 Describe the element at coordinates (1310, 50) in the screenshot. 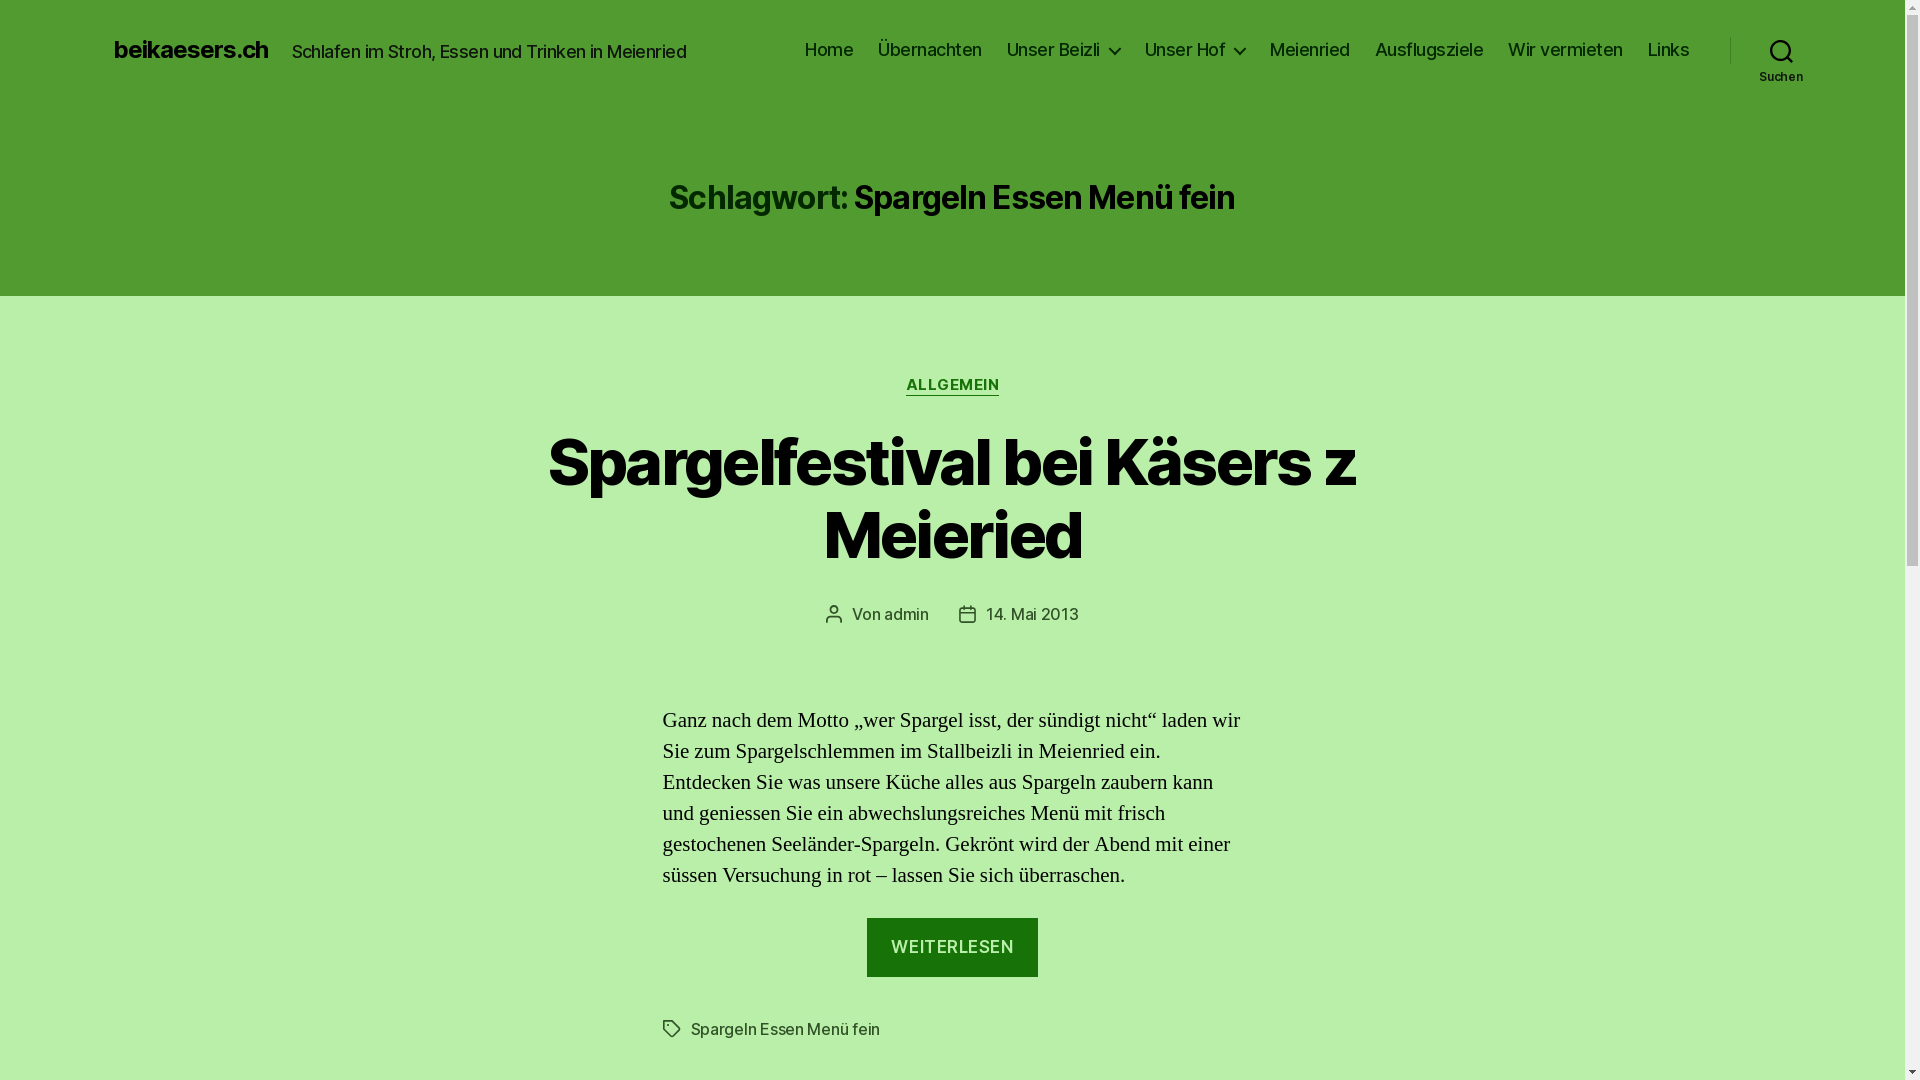

I see `Meienried` at that location.